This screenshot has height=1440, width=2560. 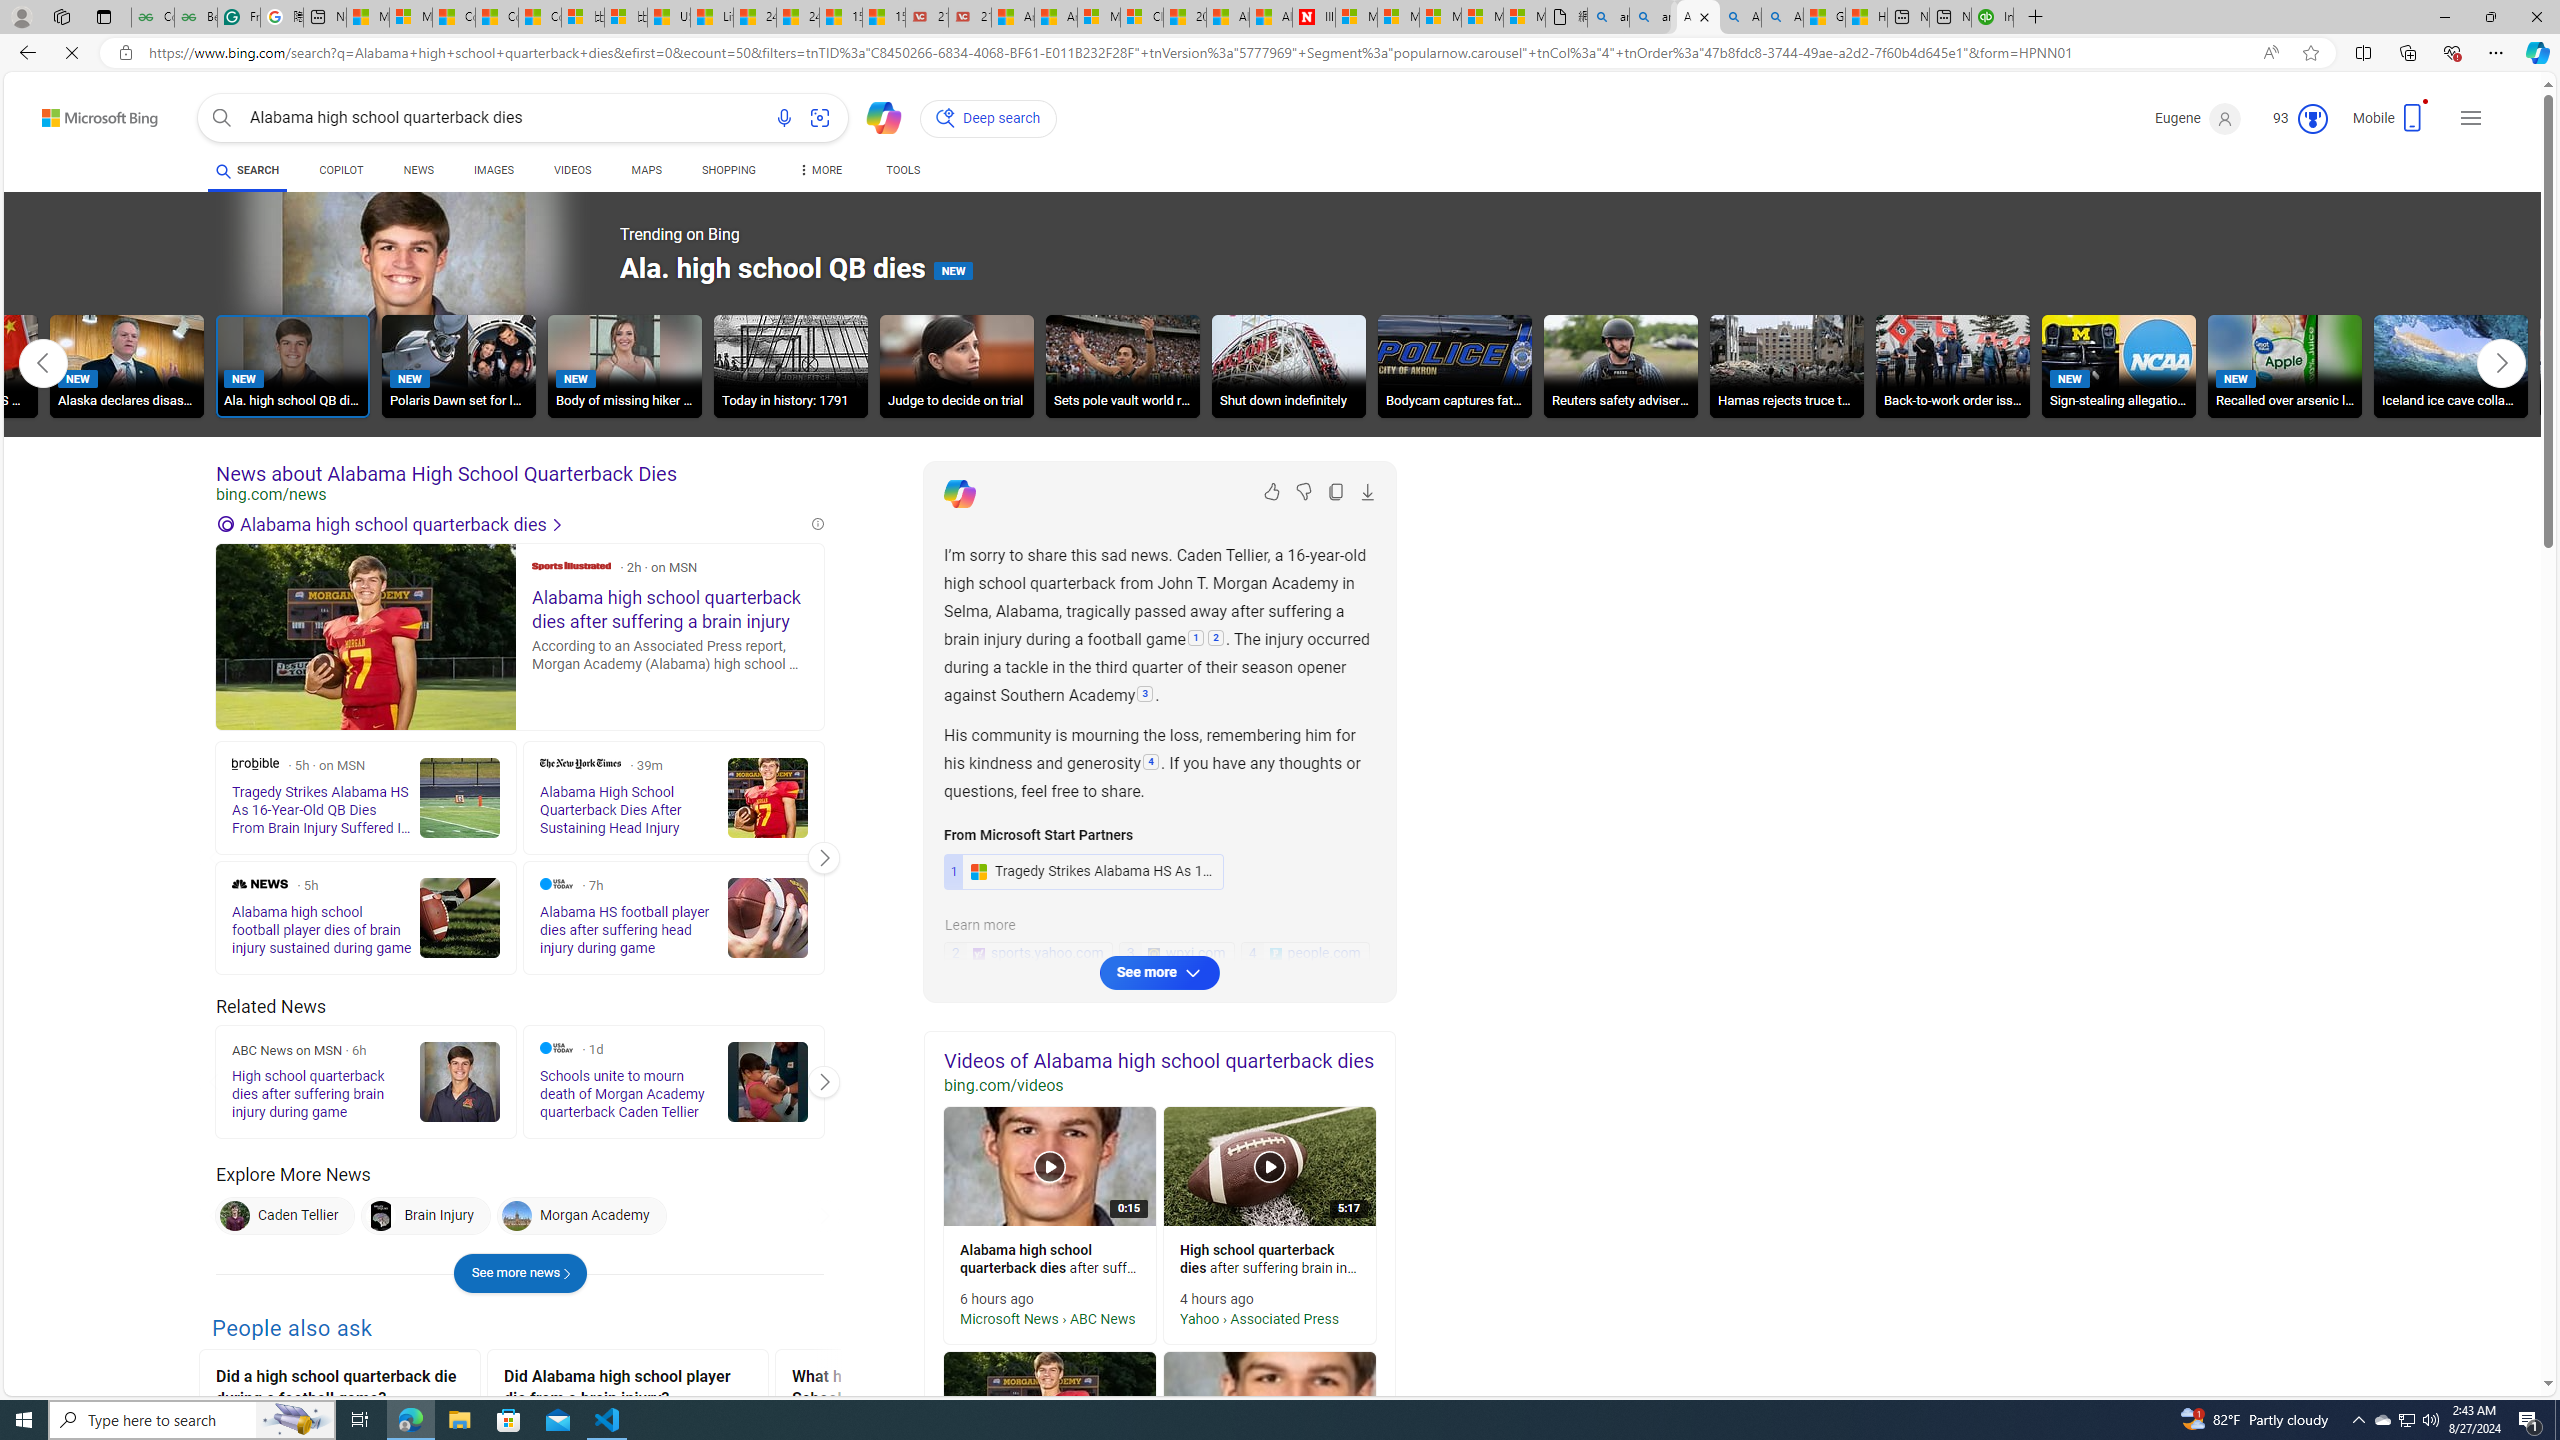 I want to click on Morgan Academy, so click(x=580, y=1216).